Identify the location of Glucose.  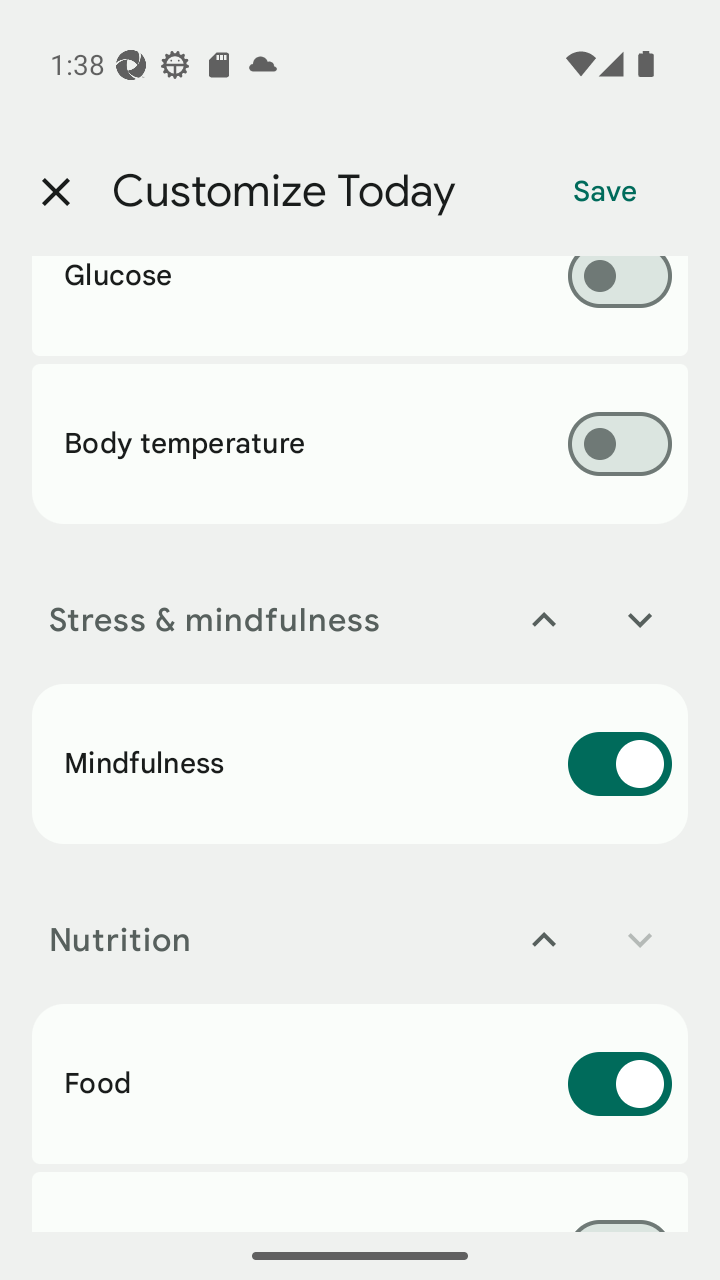
(360, 306).